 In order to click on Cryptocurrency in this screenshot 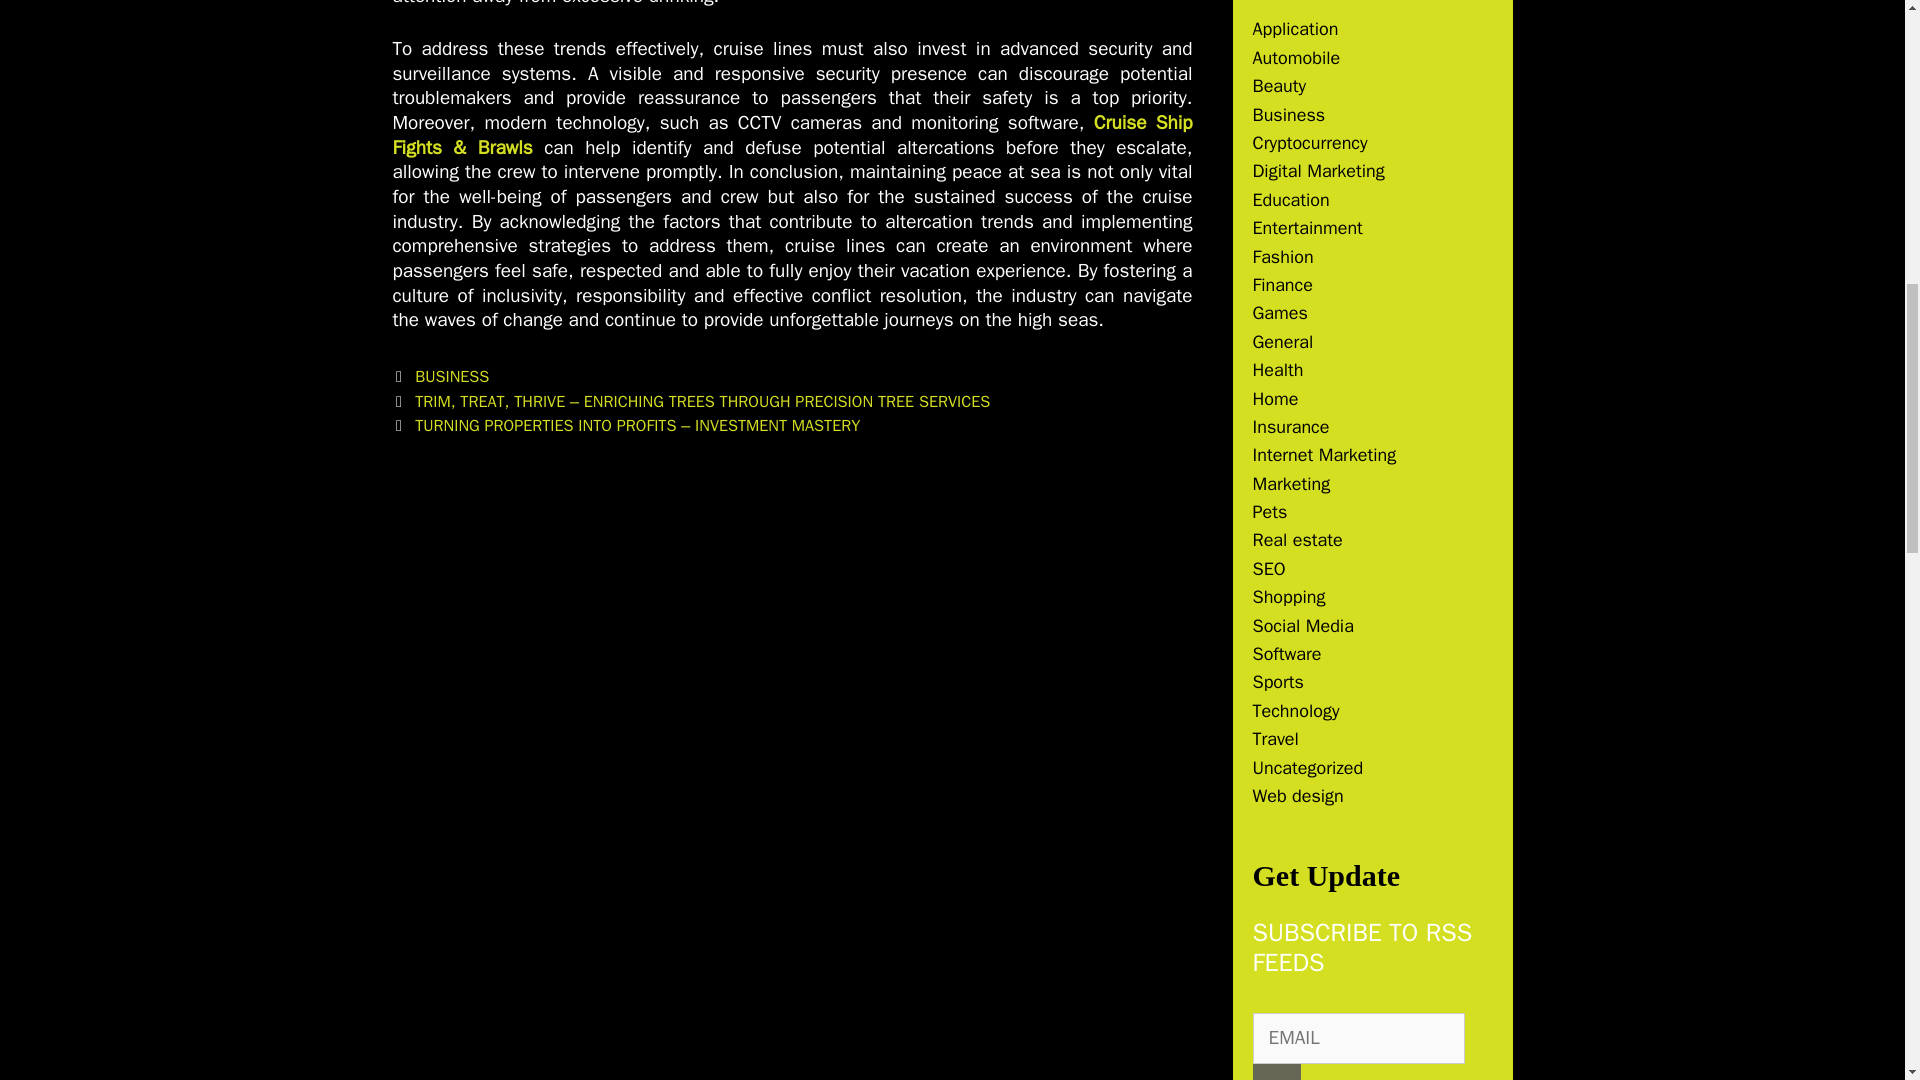, I will do `click(1309, 142)`.